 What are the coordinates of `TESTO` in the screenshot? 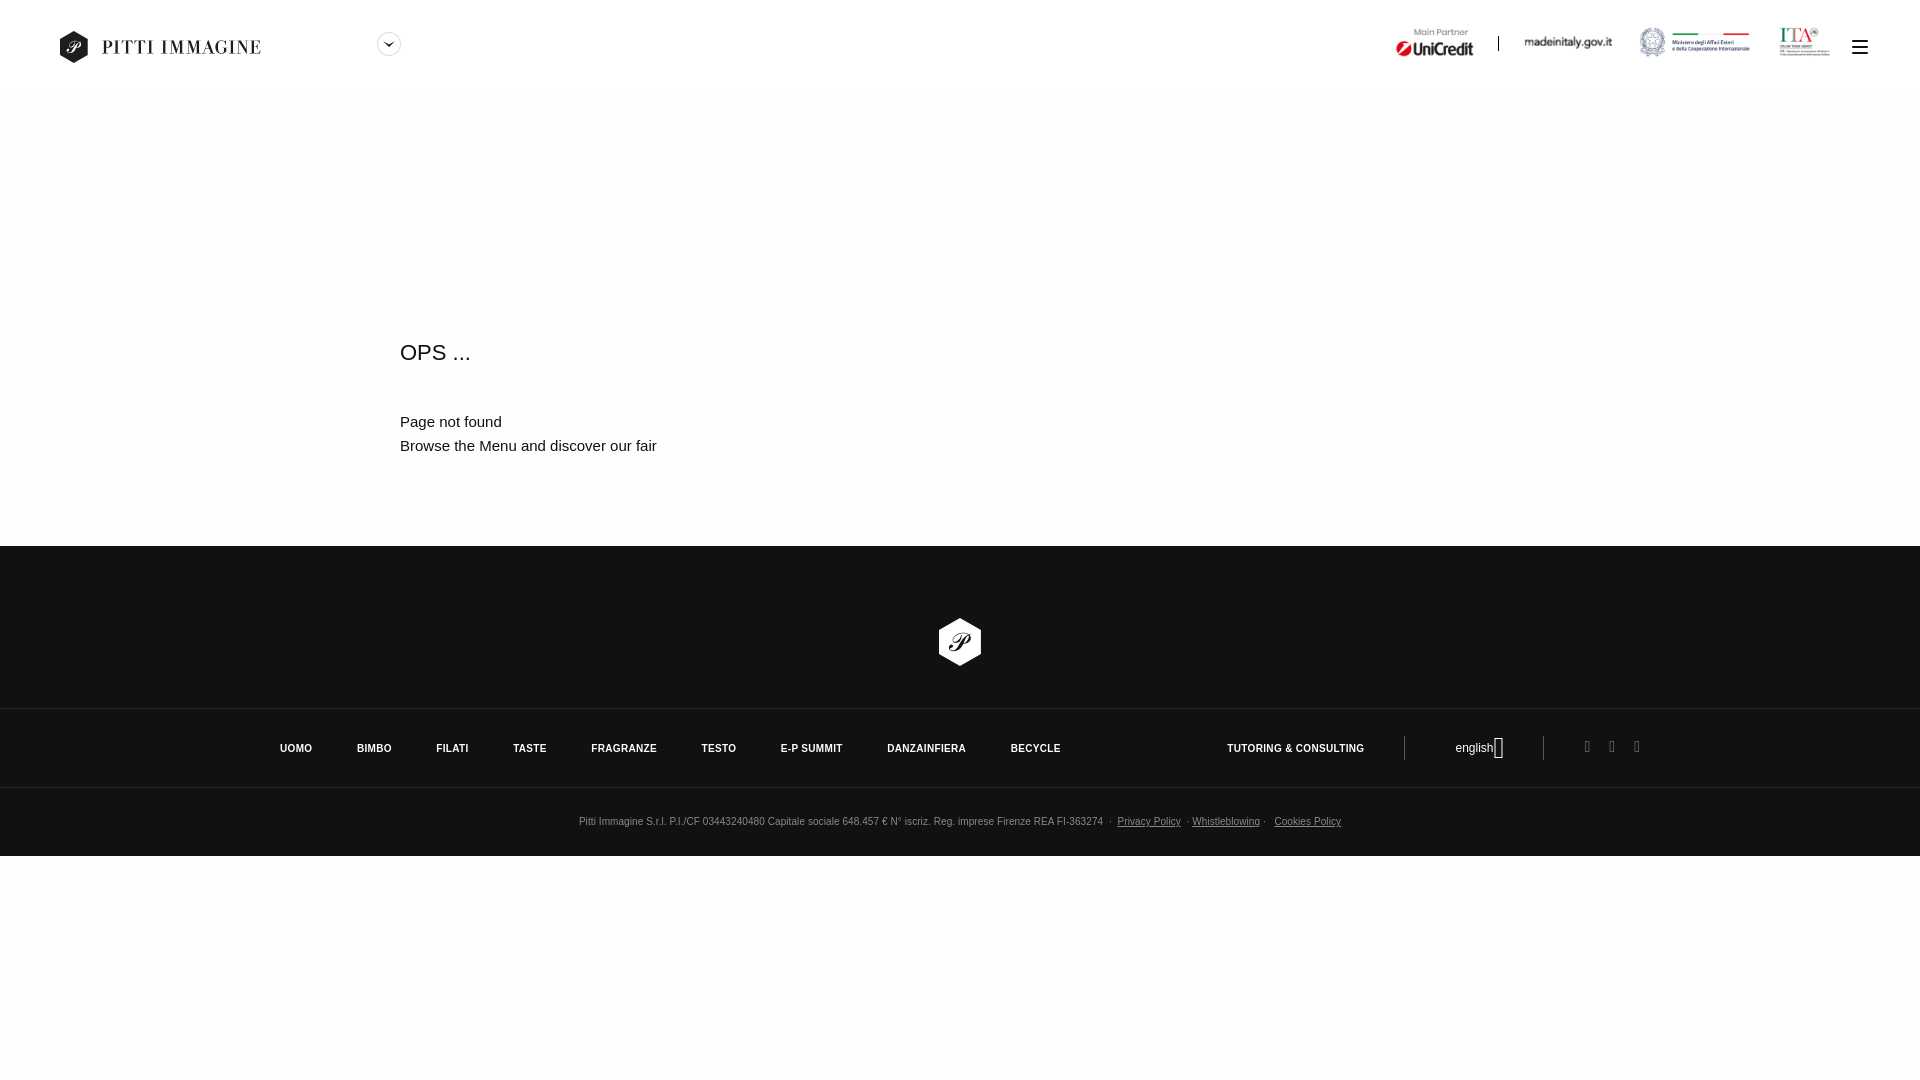 It's located at (718, 748).